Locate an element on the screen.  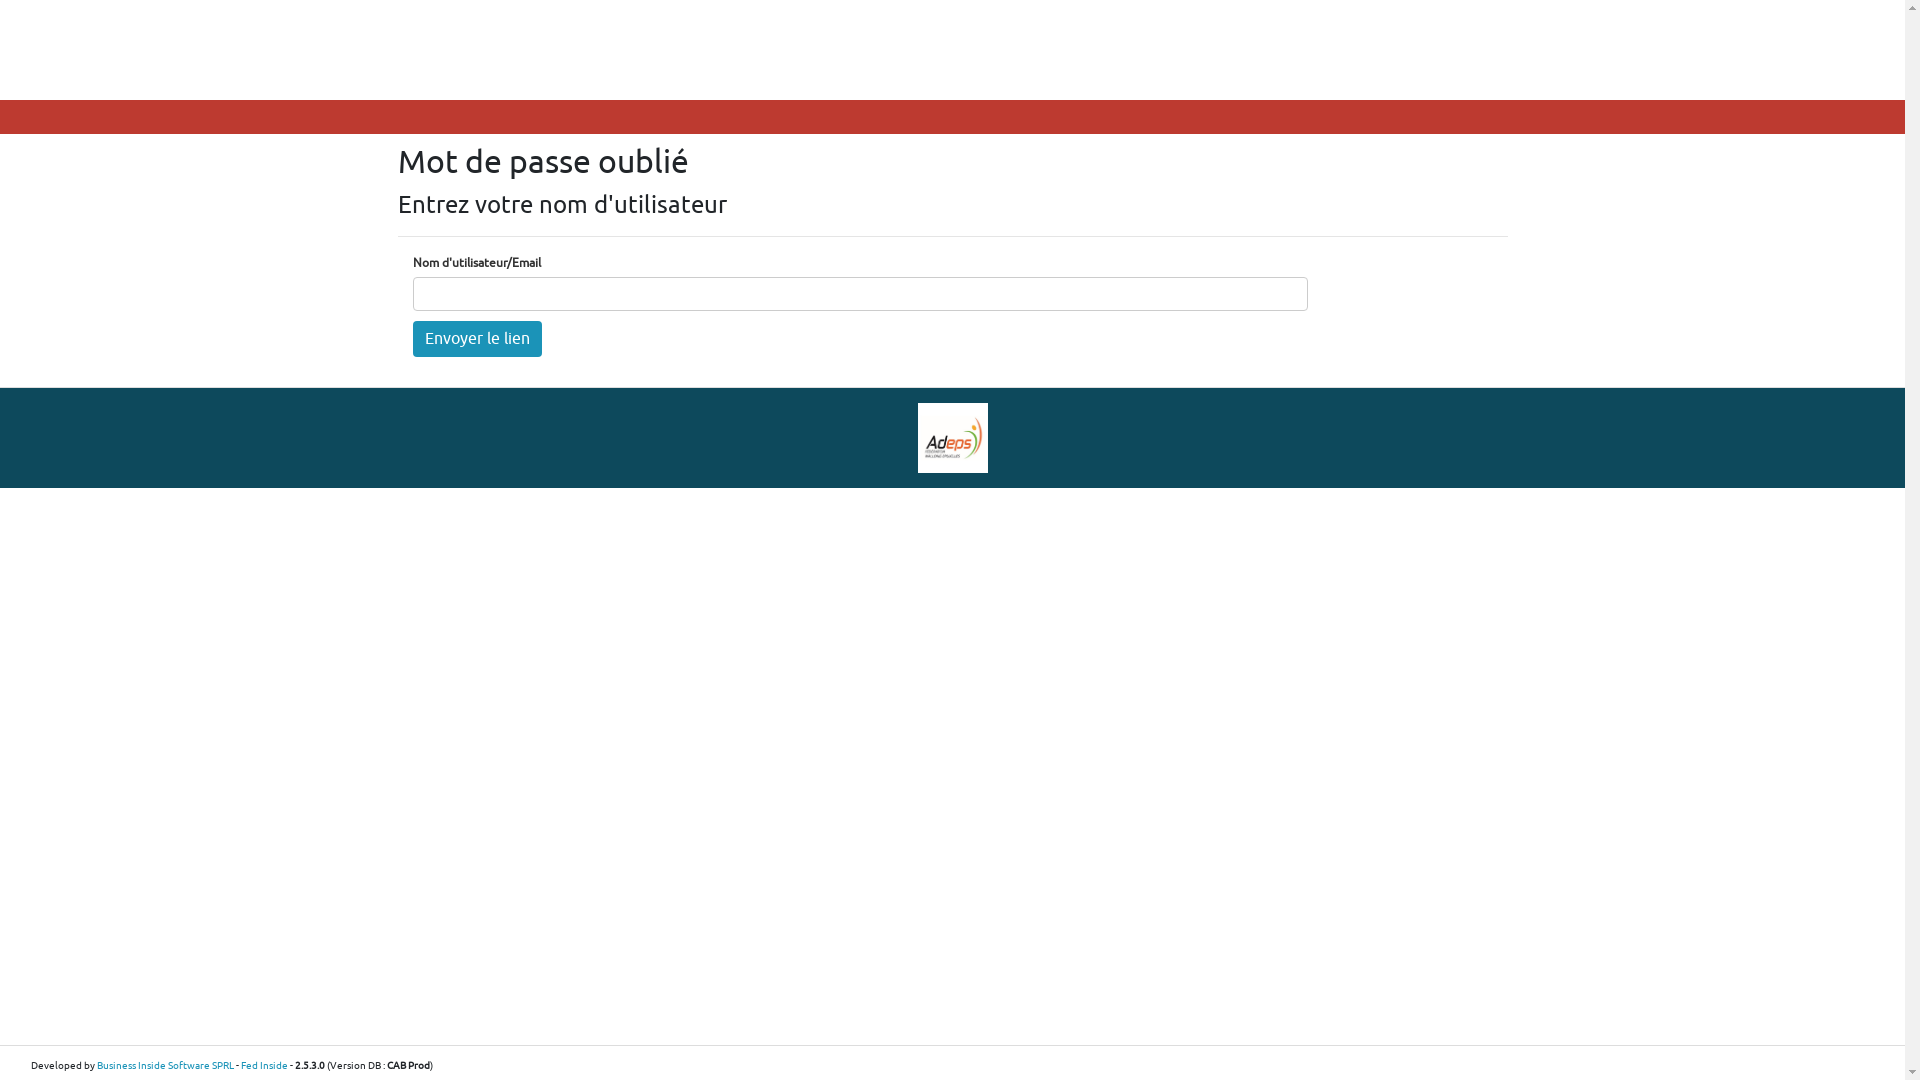
Business Inside Software SPRL is located at coordinates (166, 1066).